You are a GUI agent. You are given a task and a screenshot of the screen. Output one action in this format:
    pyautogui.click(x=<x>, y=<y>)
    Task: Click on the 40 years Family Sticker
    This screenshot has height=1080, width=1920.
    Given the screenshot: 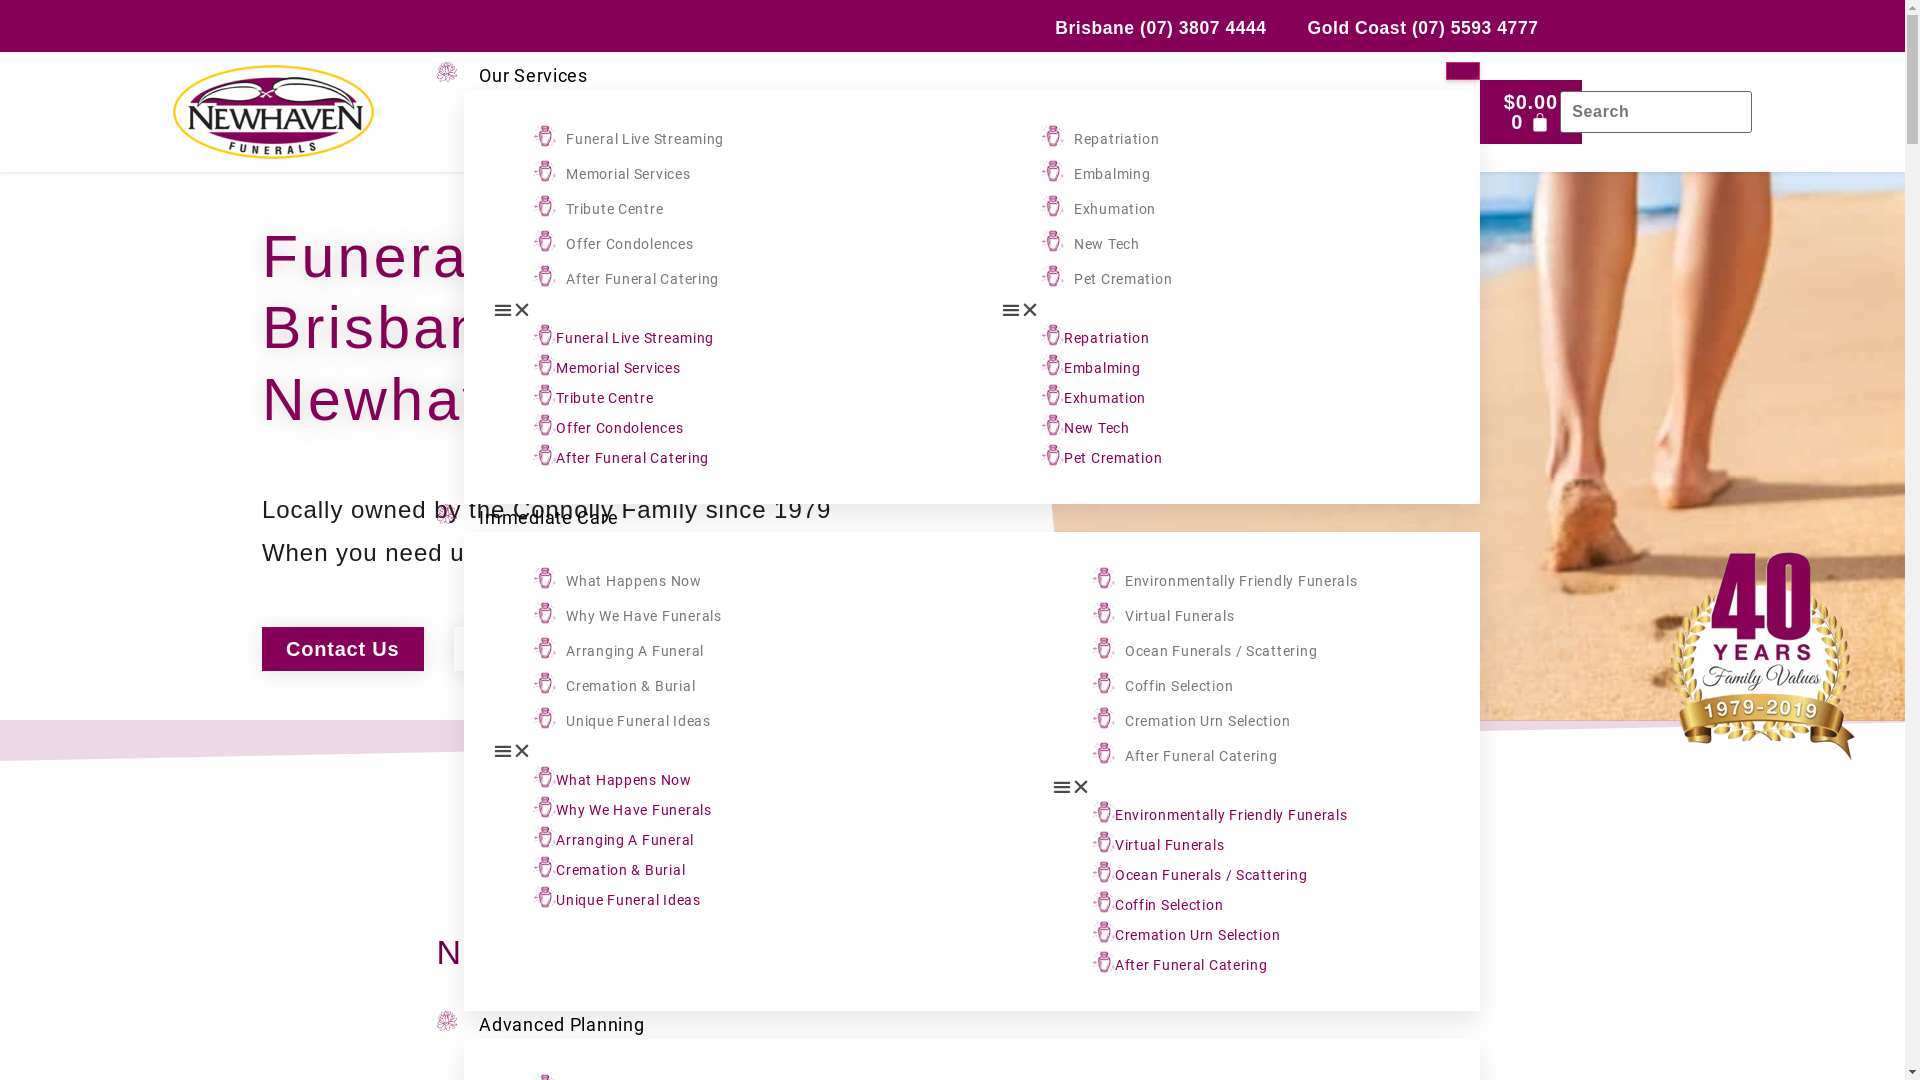 What is the action you would take?
    pyautogui.click(x=1761, y=656)
    